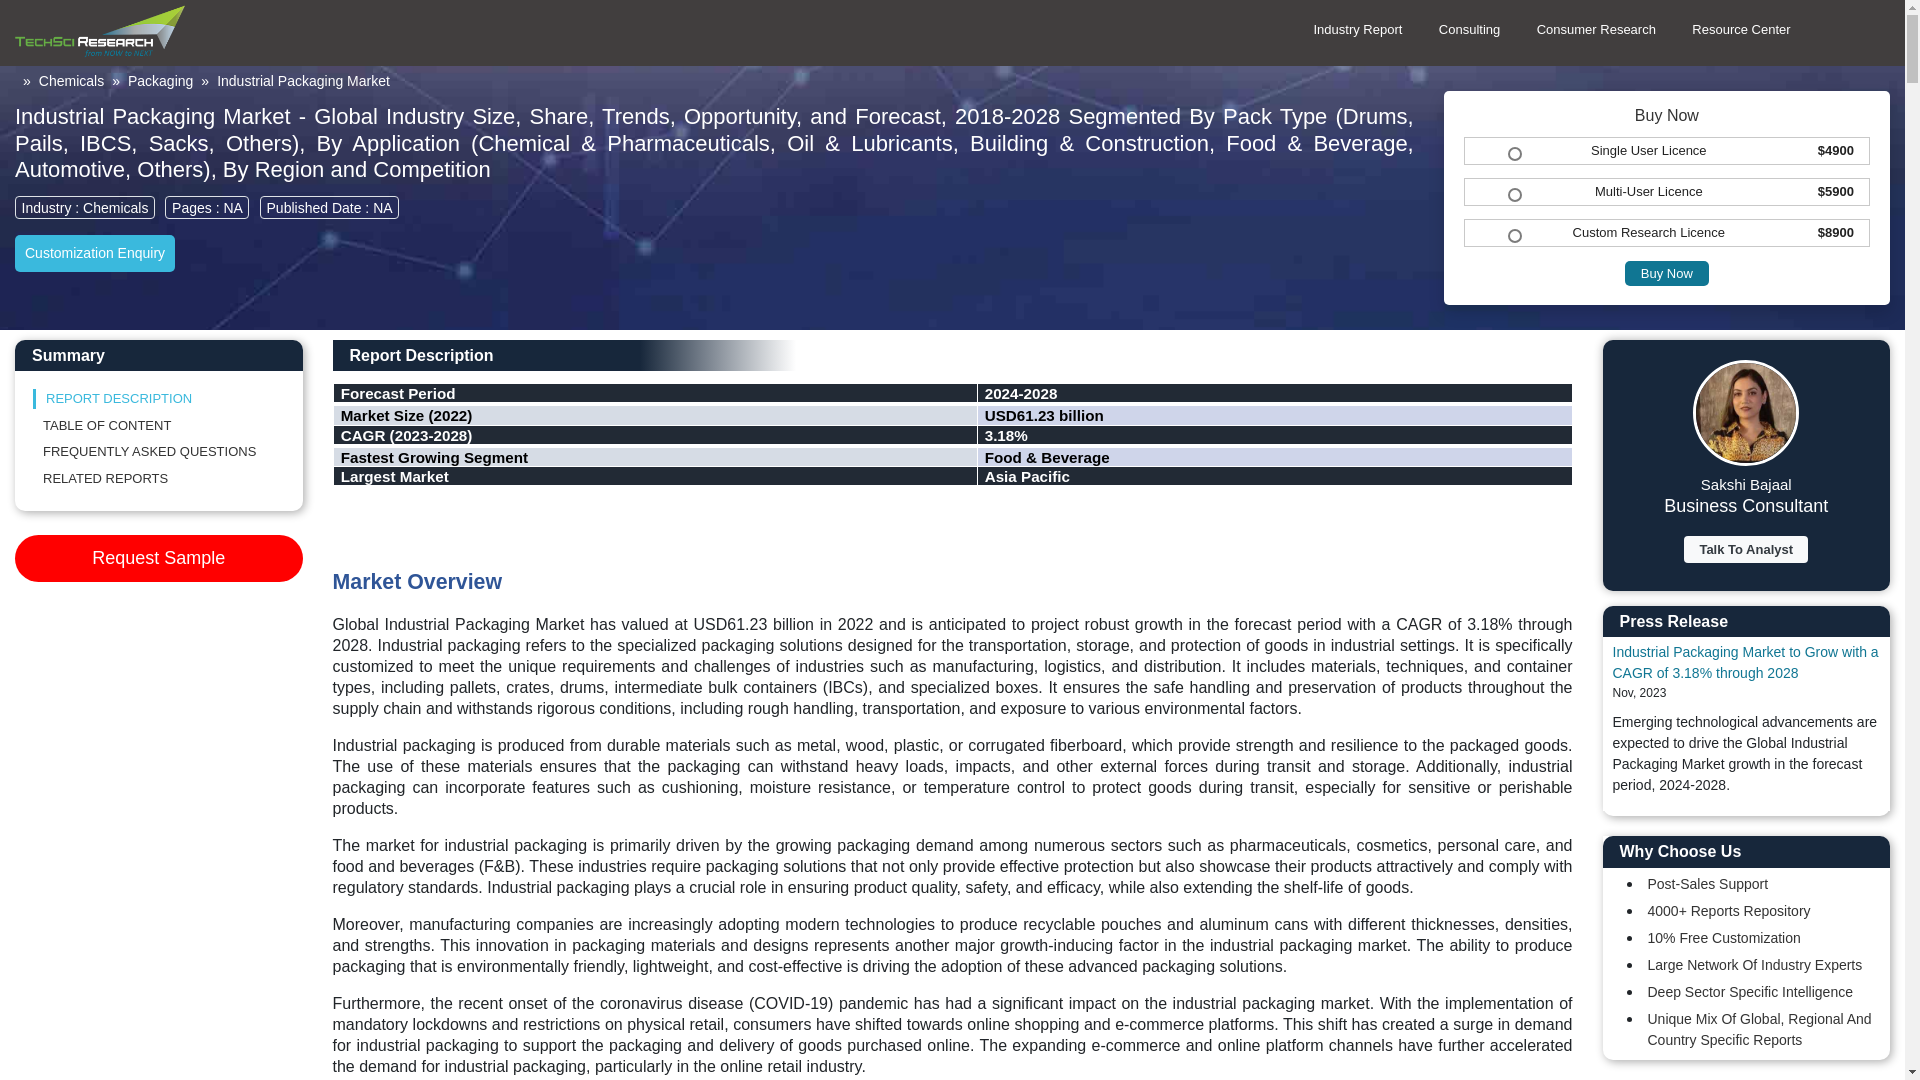 The height and width of the screenshot is (1080, 1920). What do you see at coordinates (1355, 30) in the screenshot?
I see `Industry Report` at bounding box center [1355, 30].